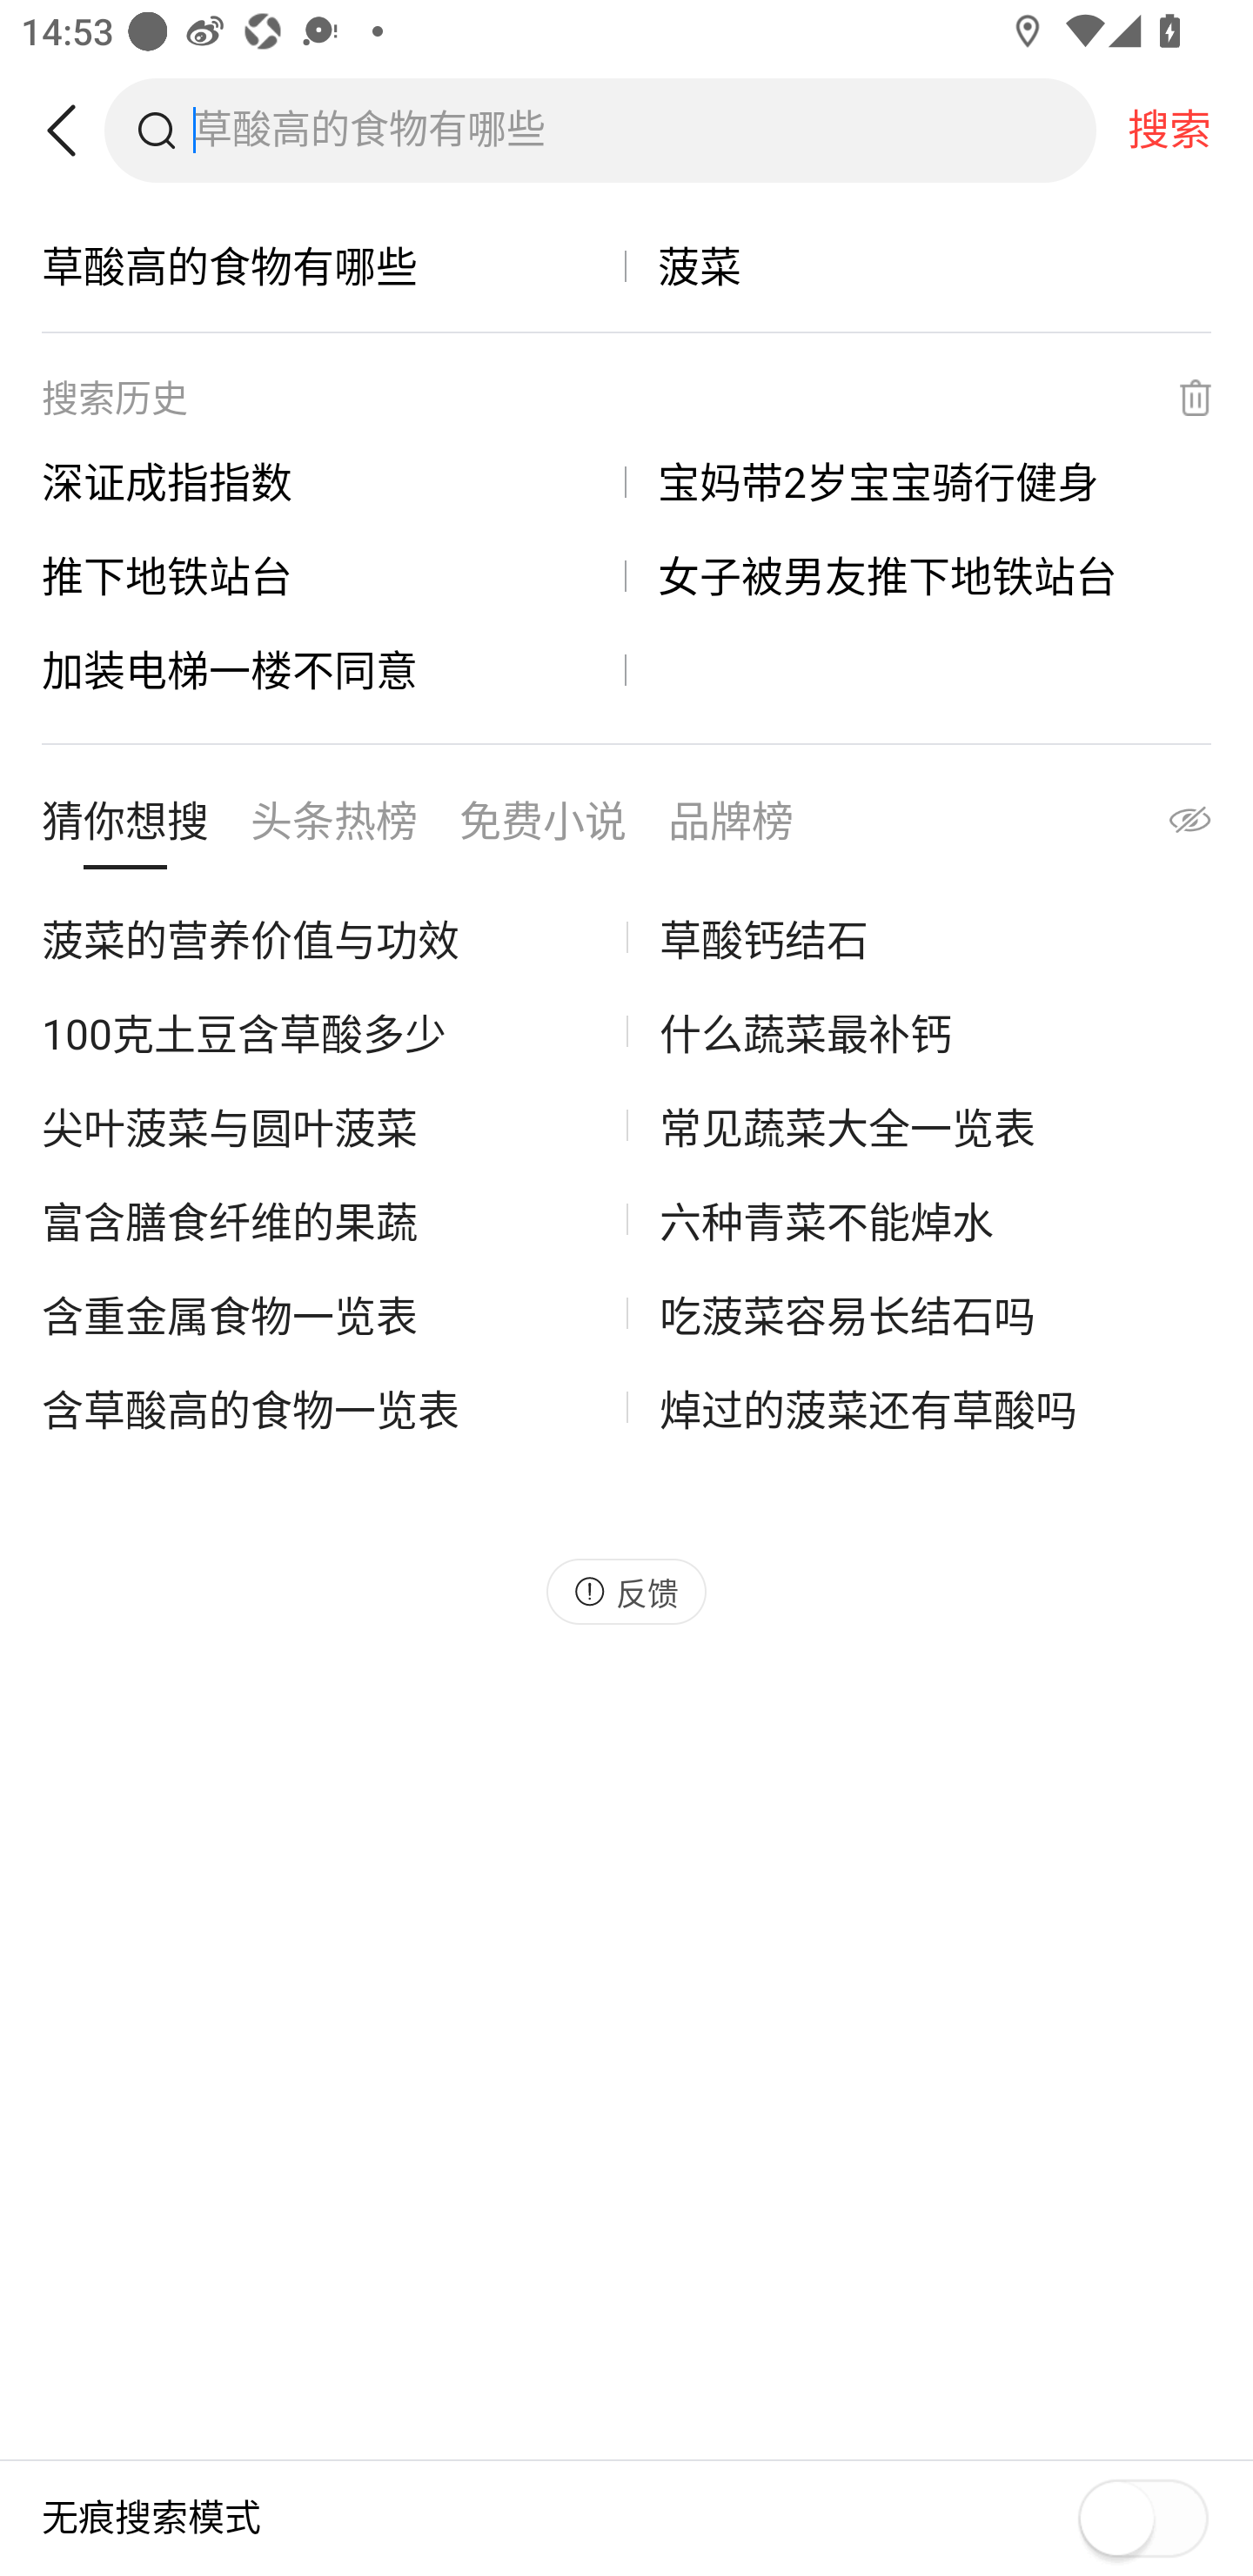 Image resolution: width=1253 pixels, height=2576 pixels. What do you see at coordinates (919, 575) in the screenshot?
I see `女子被男友推下地铁站台，链接, 女子被男友推下地铁站台` at bounding box center [919, 575].